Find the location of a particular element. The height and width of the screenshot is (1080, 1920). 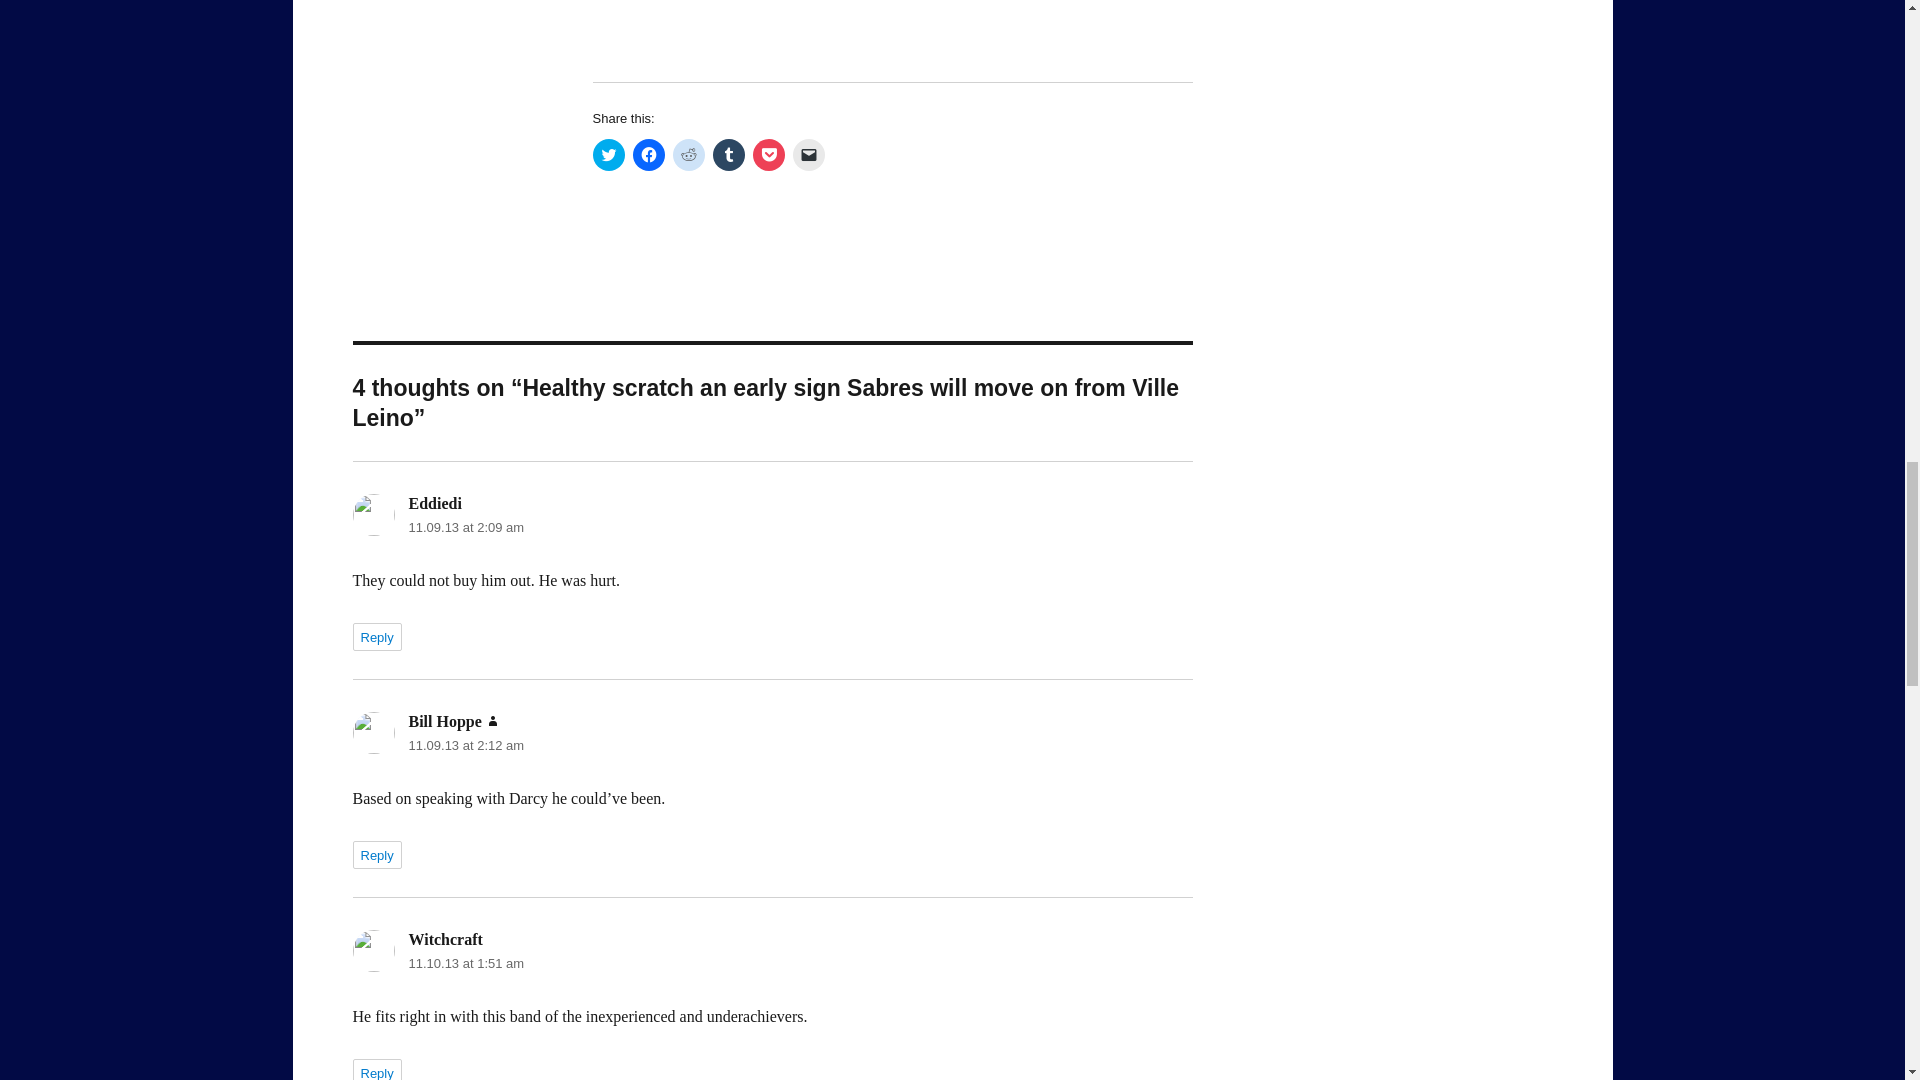

Click to email a link to a friend is located at coordinates (807, 154).